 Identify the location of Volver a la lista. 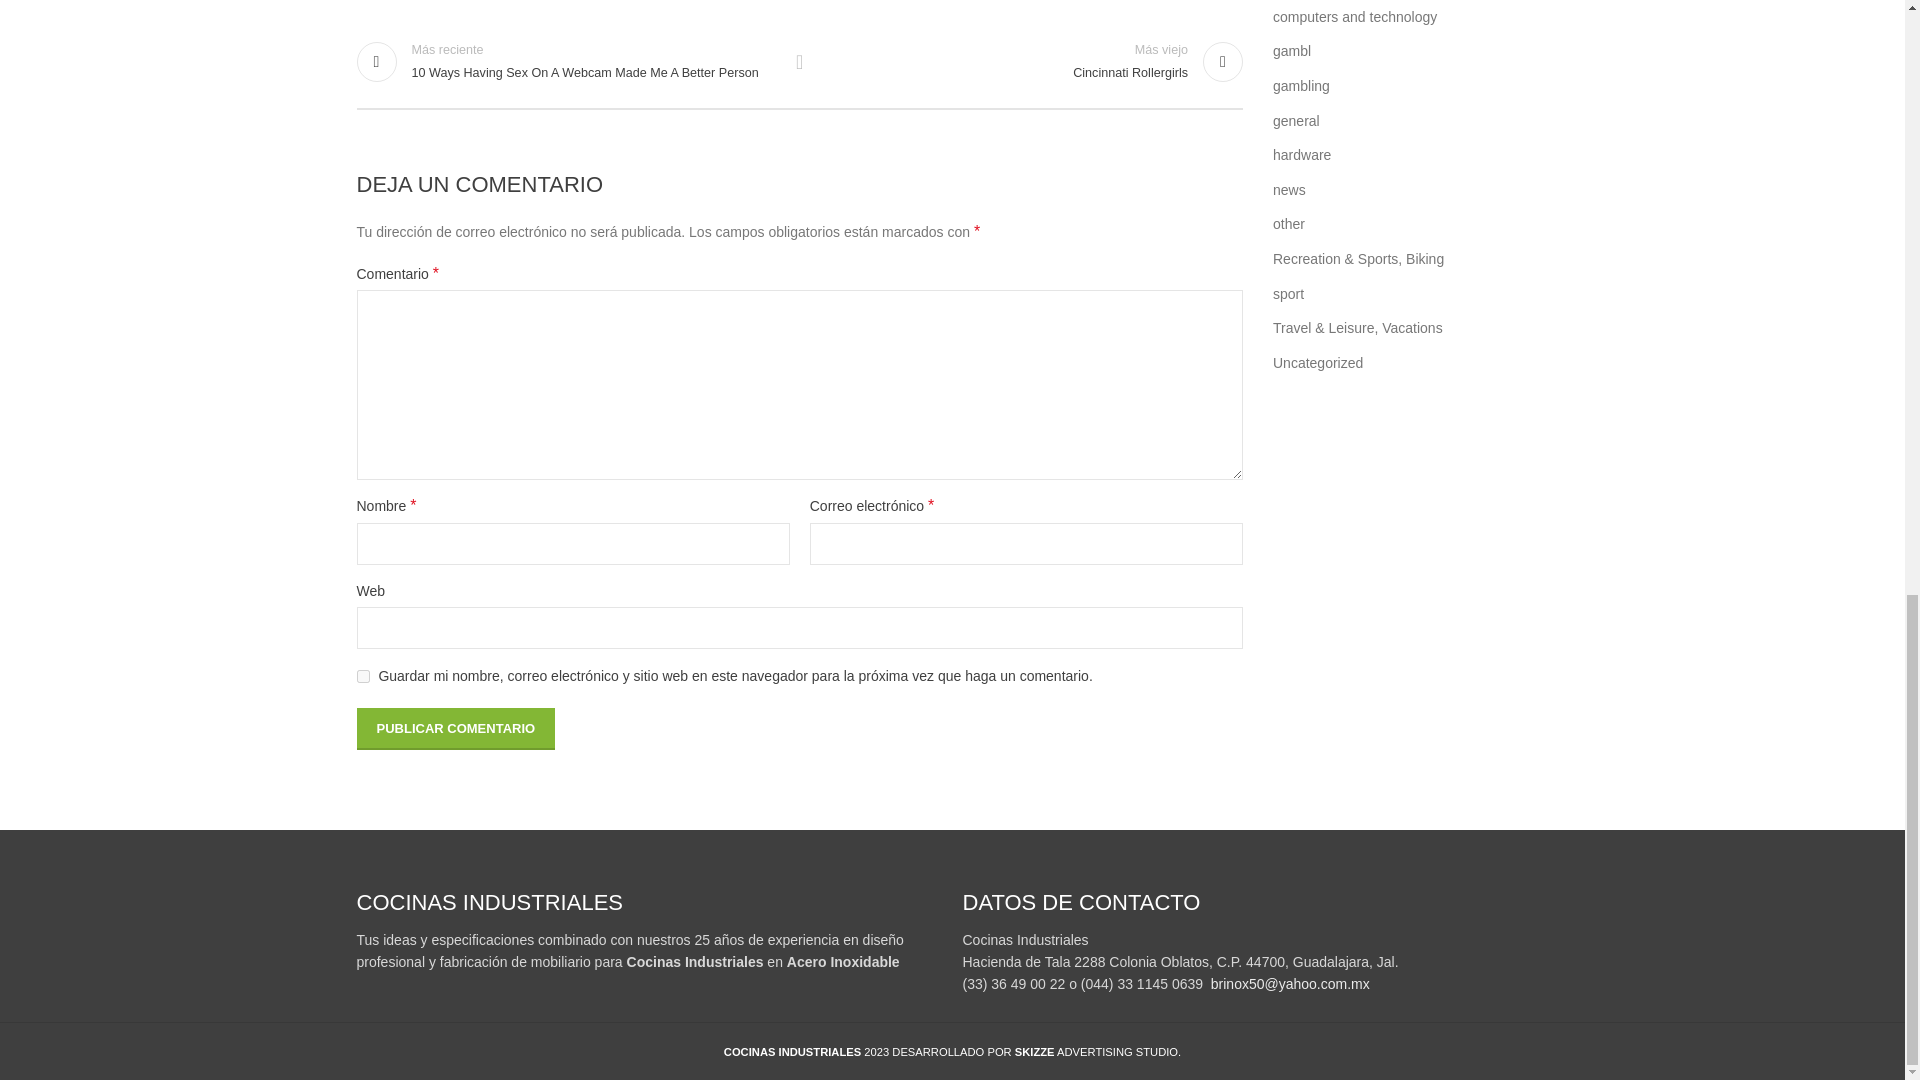
(800, 62).